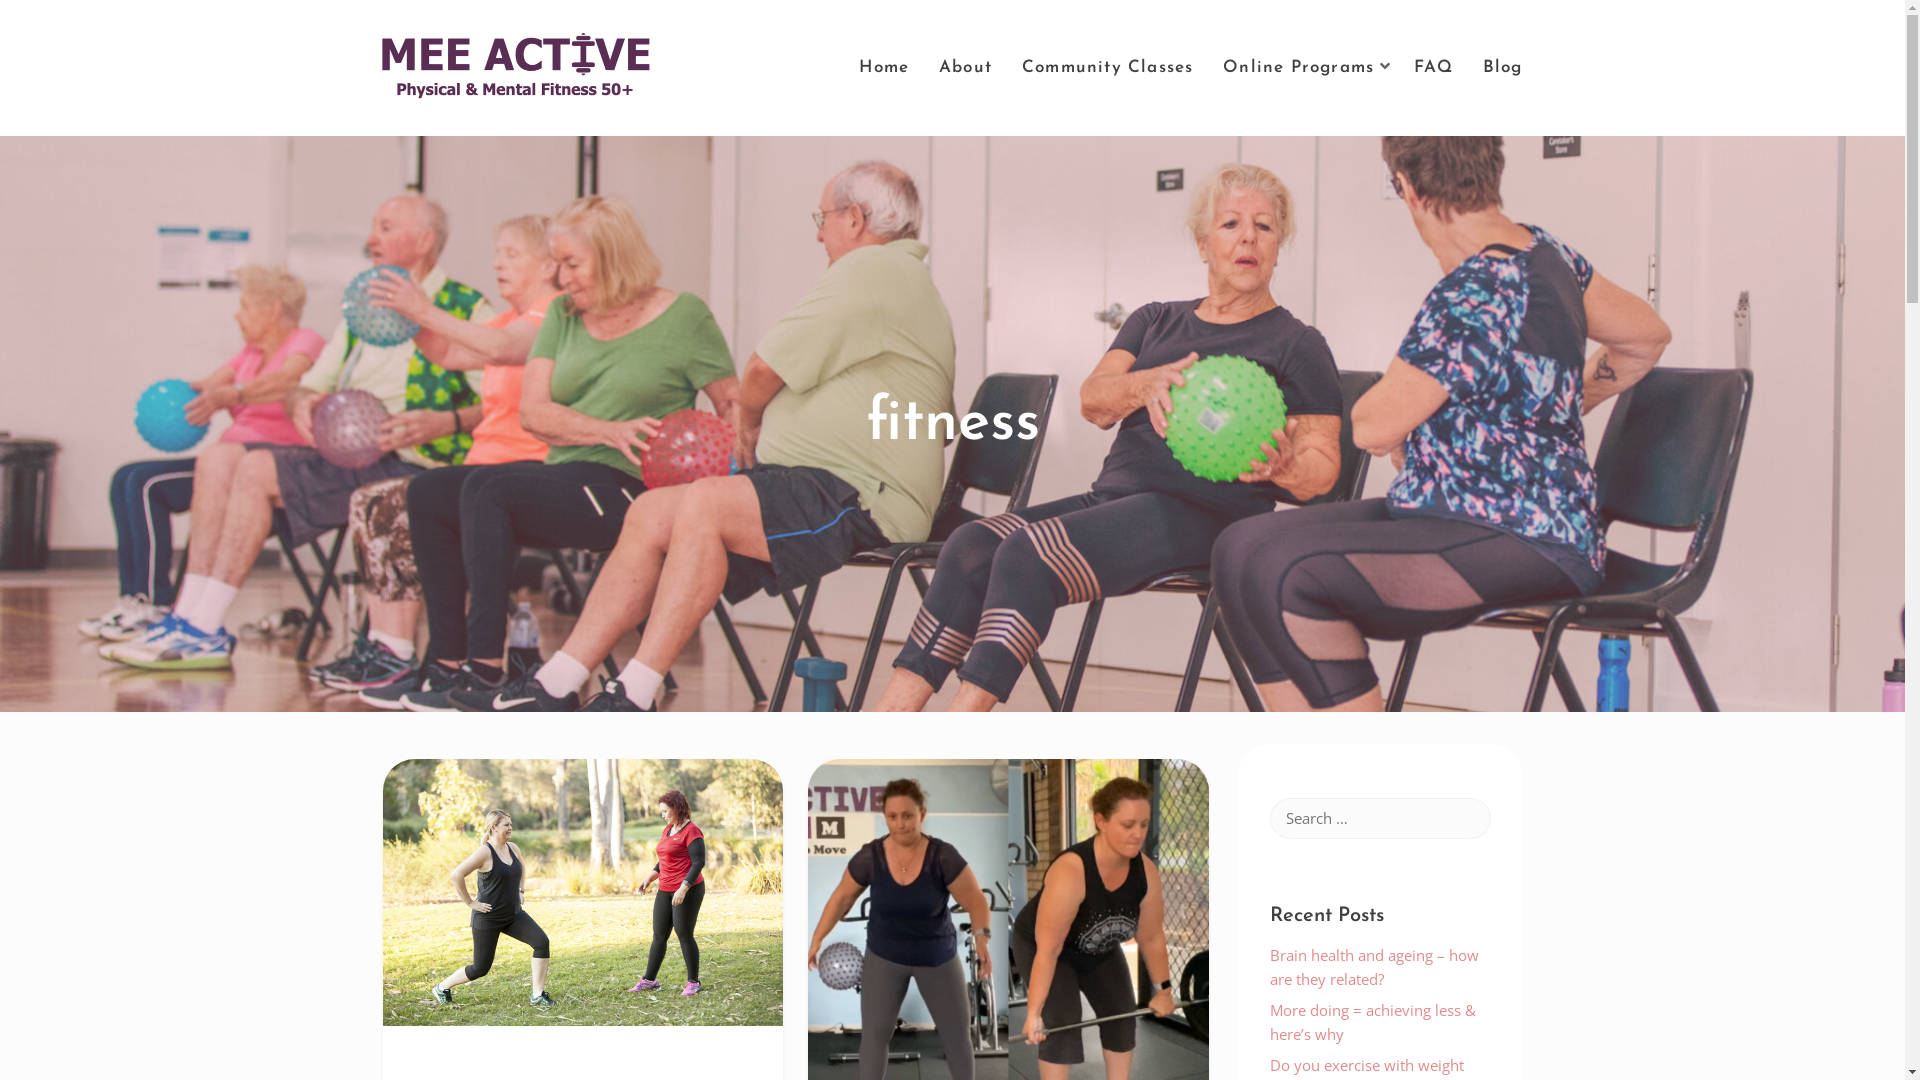  Describe the element at coordinates (38, 19) in the screenshot. I see `Search` at that location.